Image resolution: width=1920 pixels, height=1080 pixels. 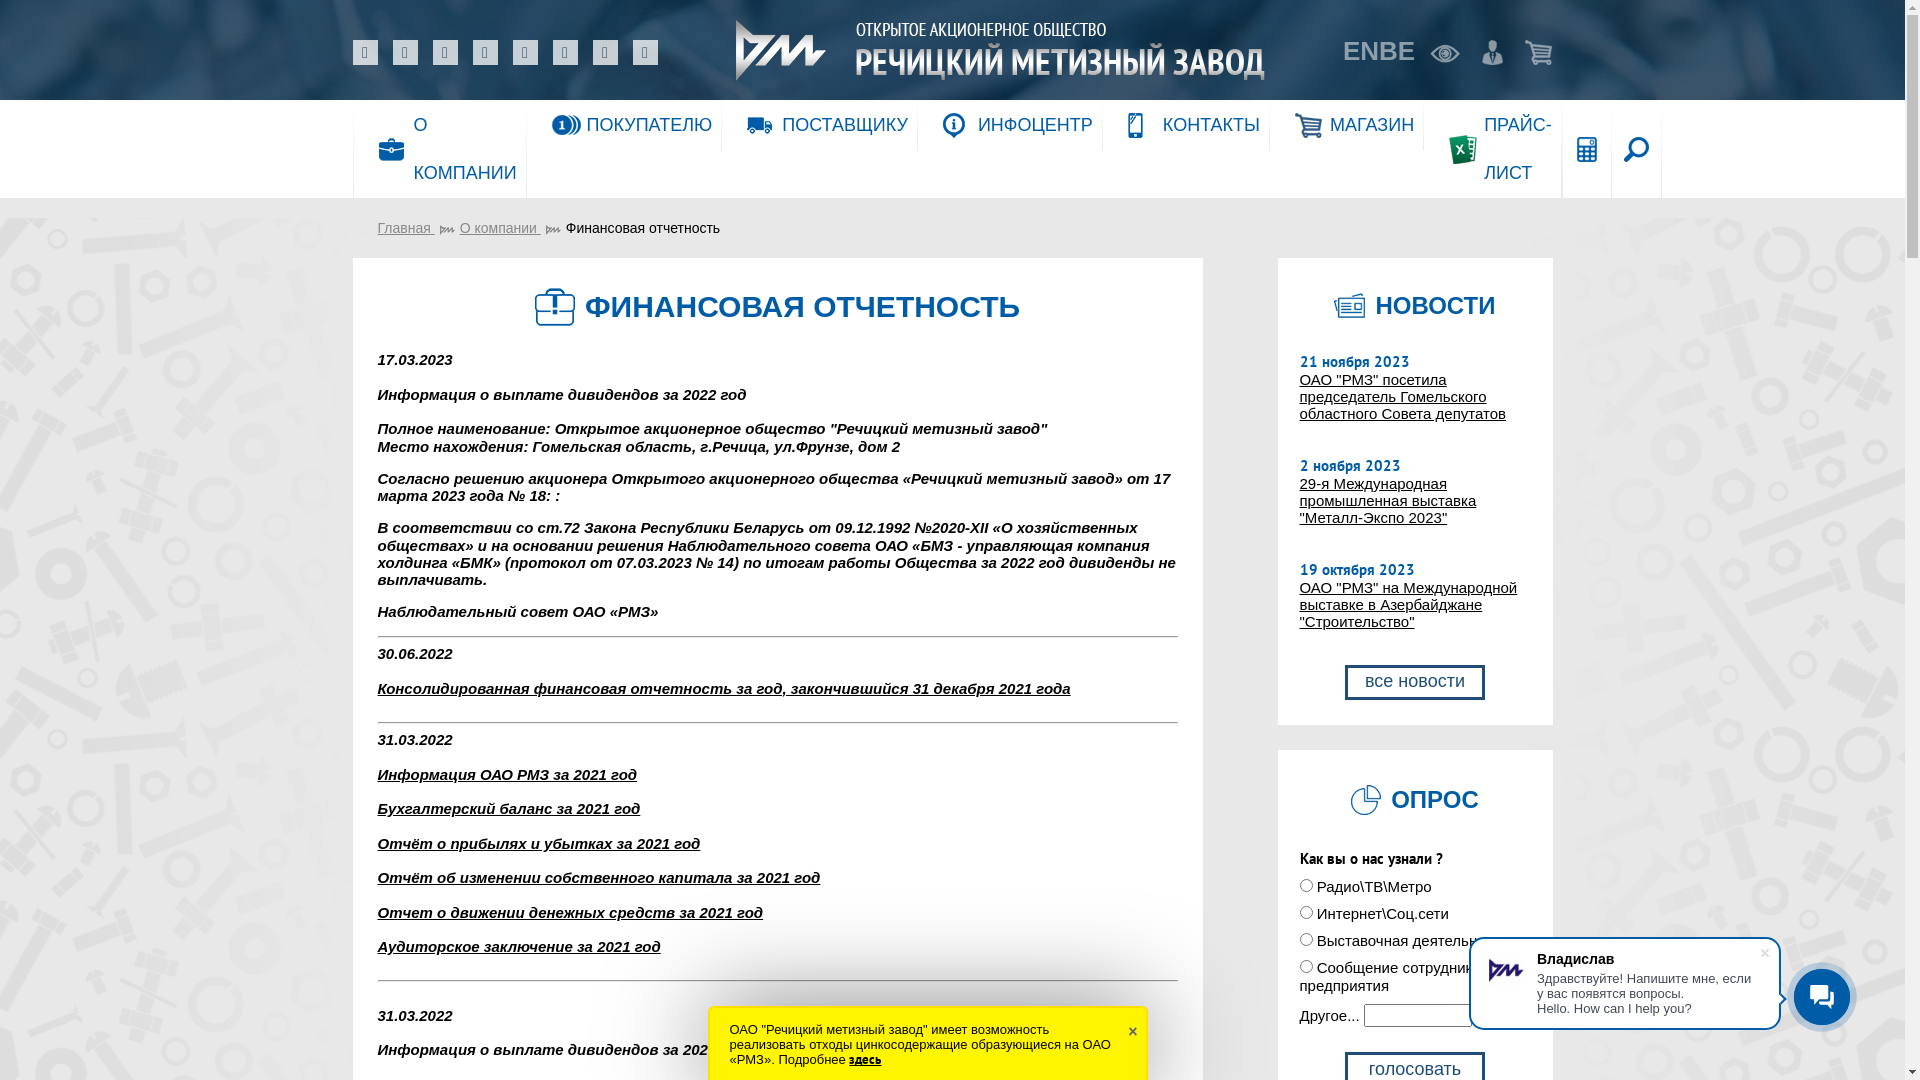 I want to click on EN, so click(x=1361, y=52).